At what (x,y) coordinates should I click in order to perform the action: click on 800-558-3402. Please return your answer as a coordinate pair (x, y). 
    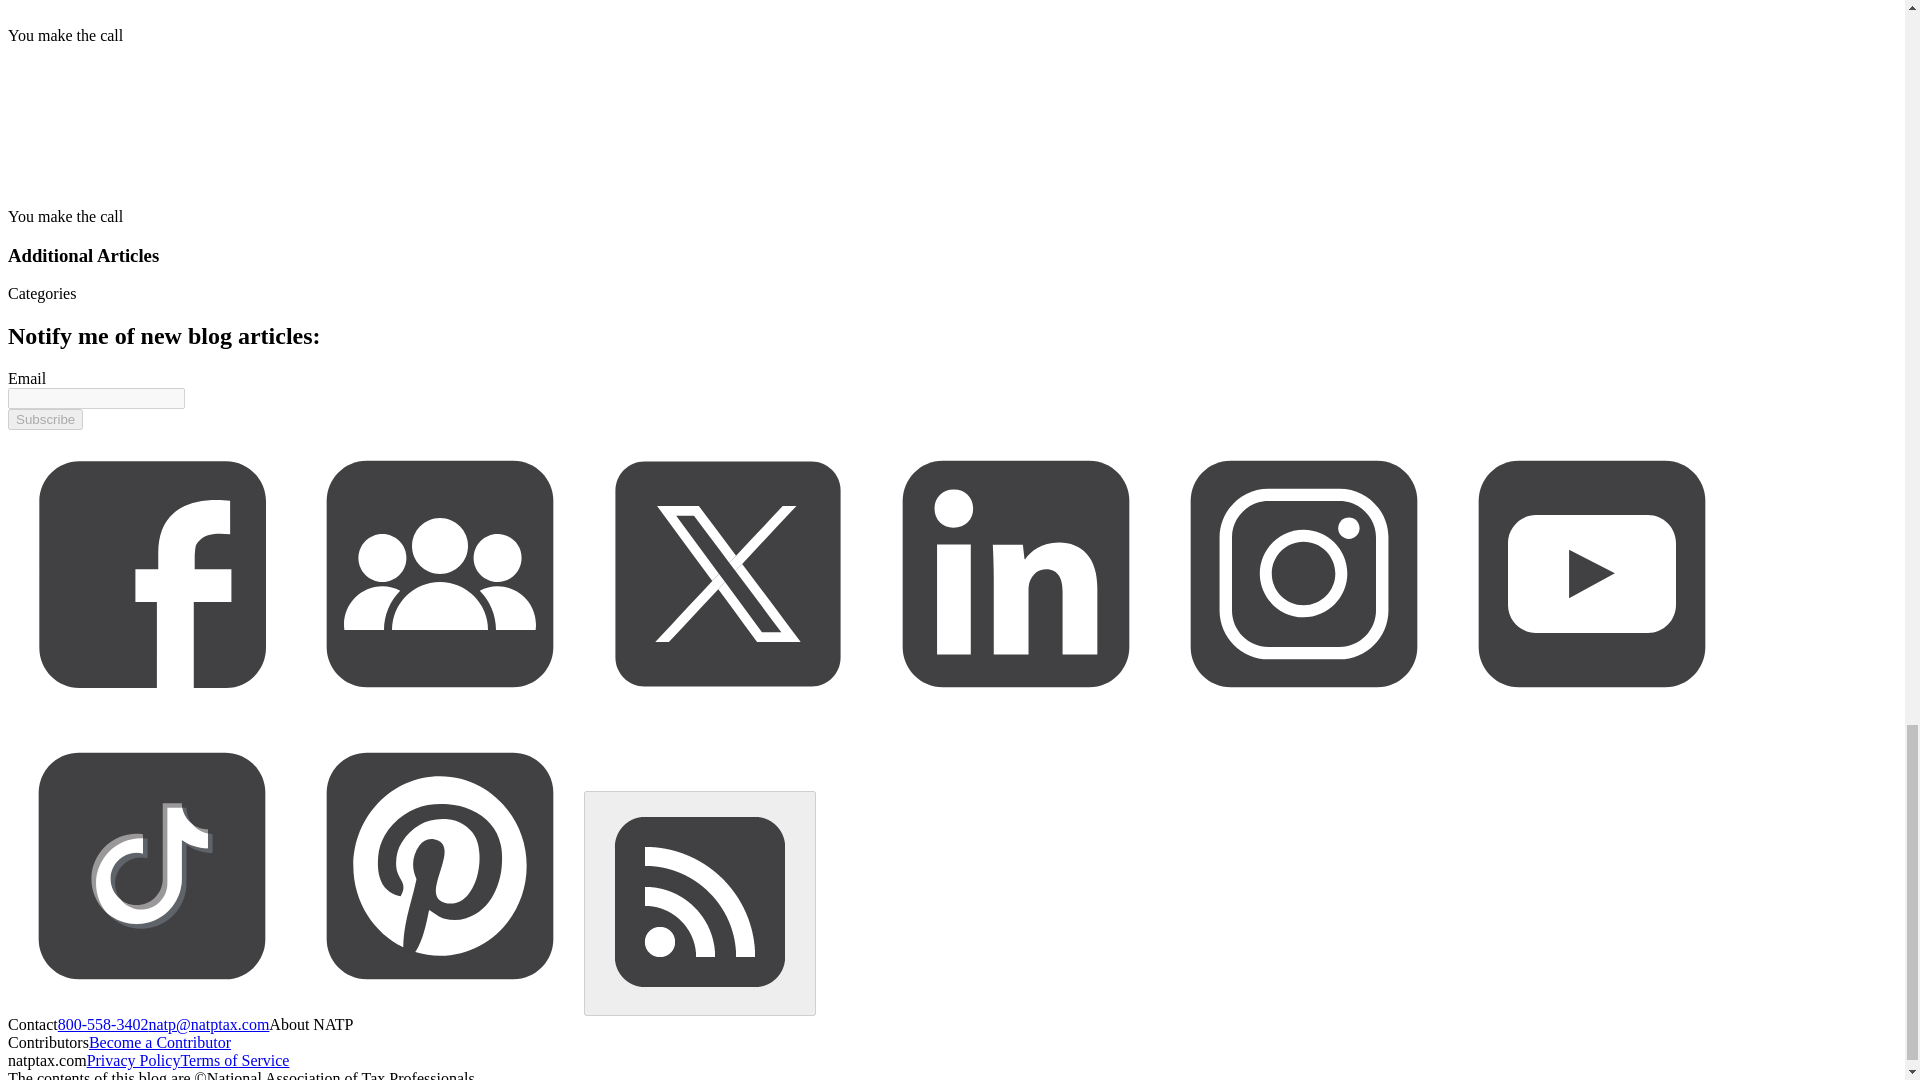
    Looking at the image, I should click on (103, 1024).